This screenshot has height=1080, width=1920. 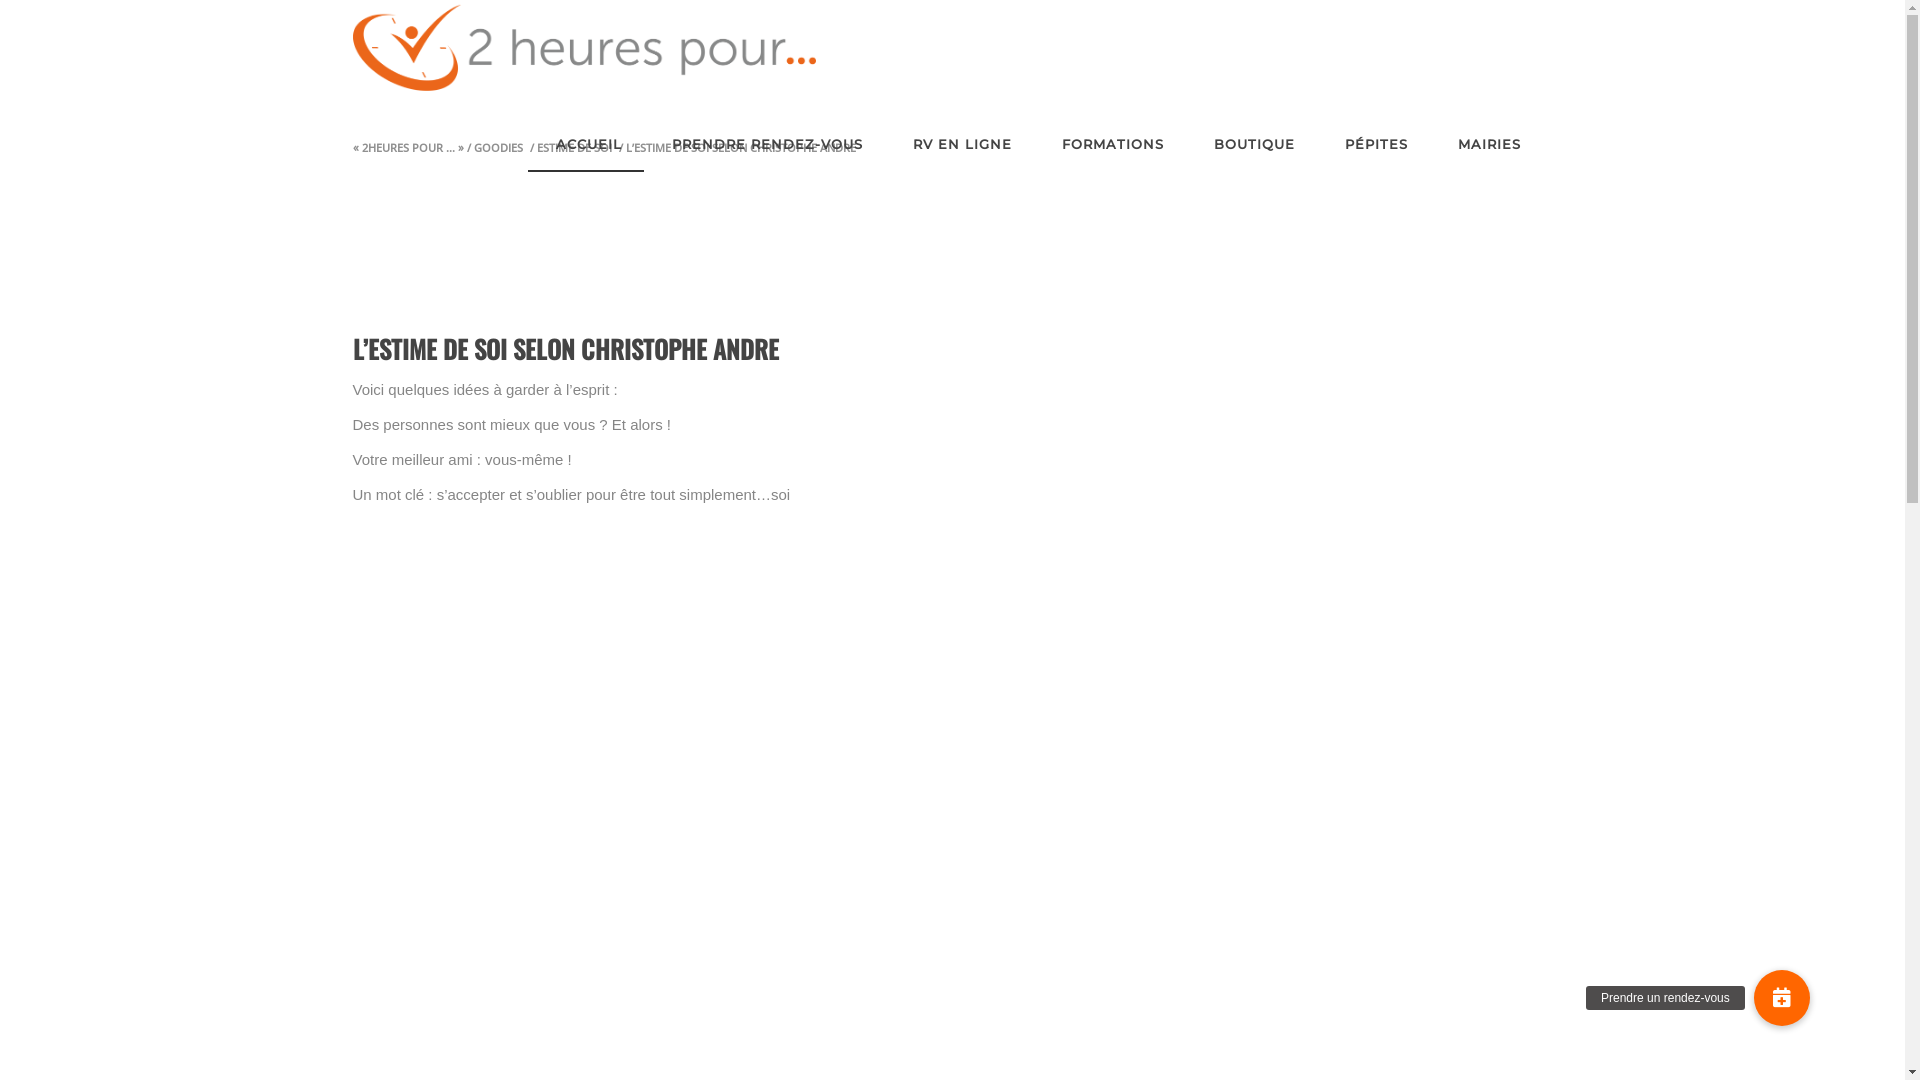 What do you see at coordinates (764, 144) in the screenshot?
I see `PRENDRE RENDEZ-VOUS` at bounding box center [764, 144].